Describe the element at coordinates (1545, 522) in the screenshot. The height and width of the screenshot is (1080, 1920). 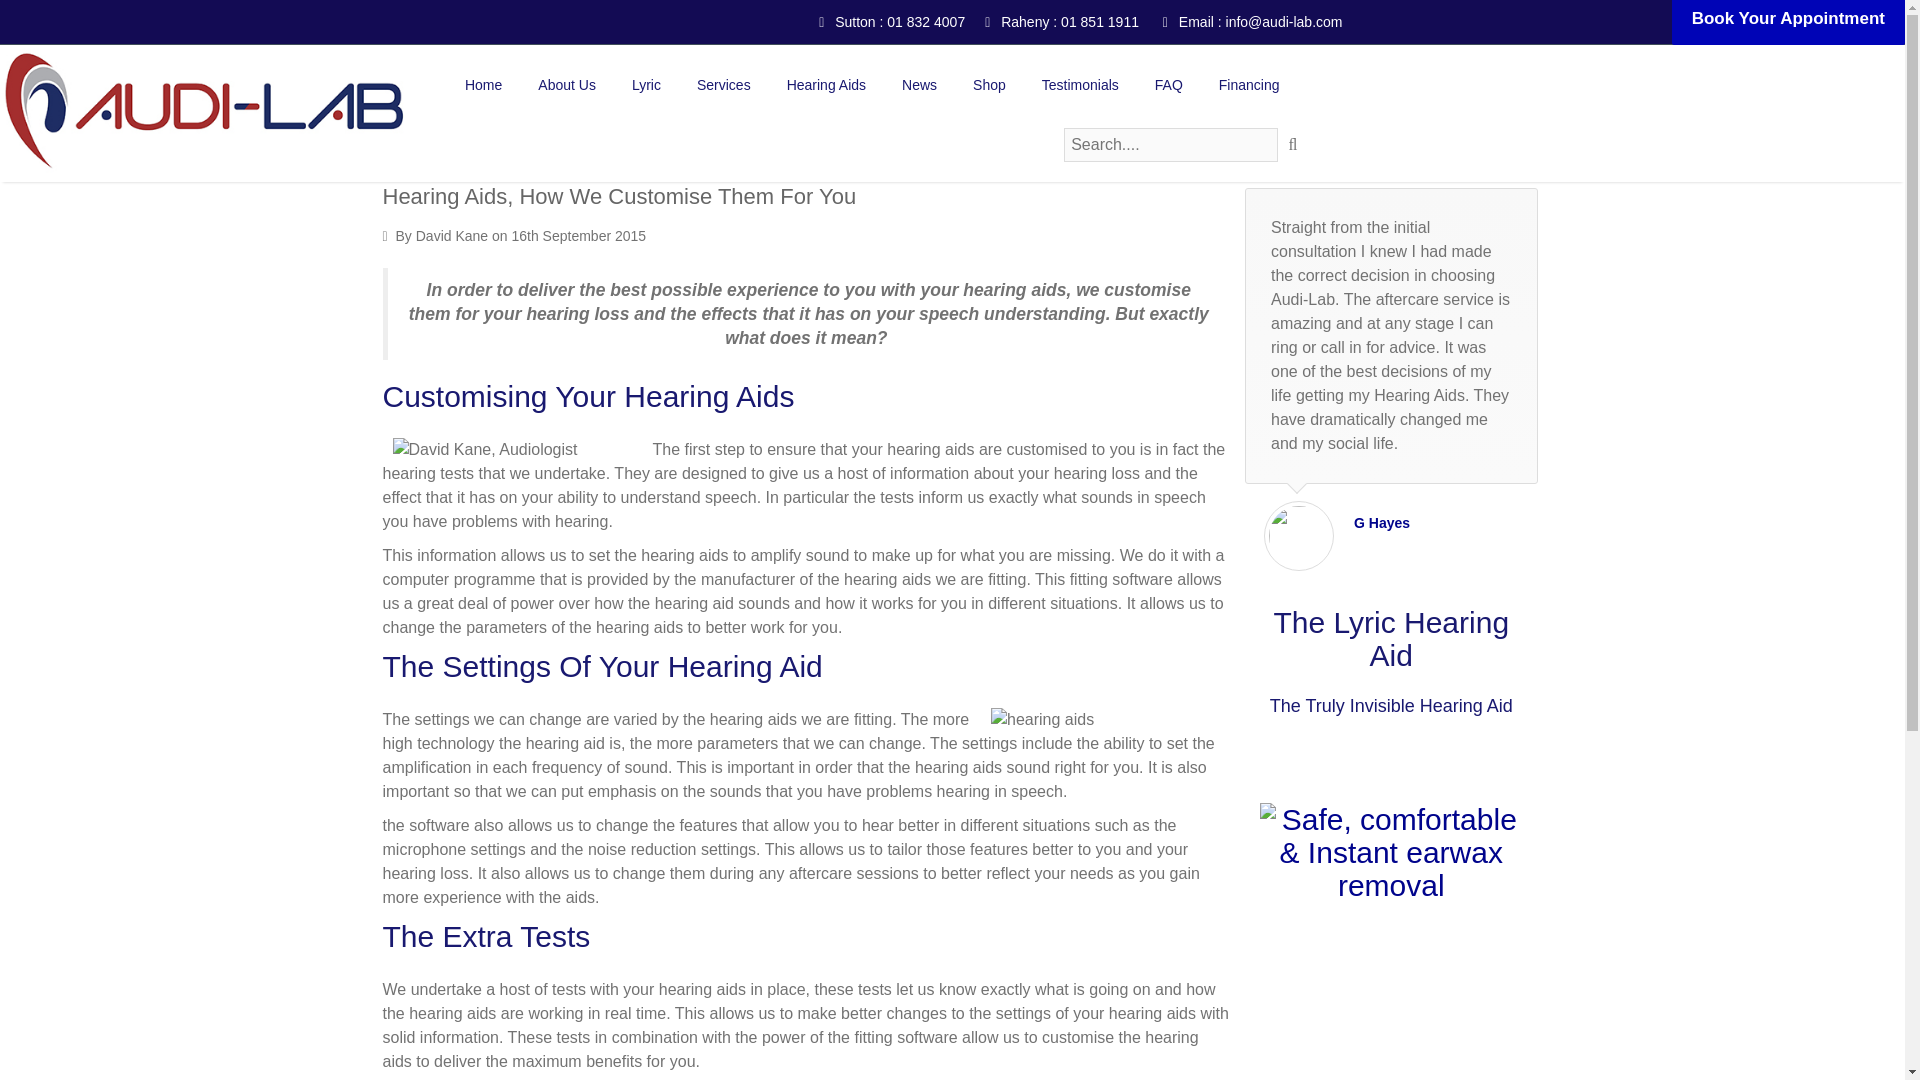
I see `G Hayes` at that location.